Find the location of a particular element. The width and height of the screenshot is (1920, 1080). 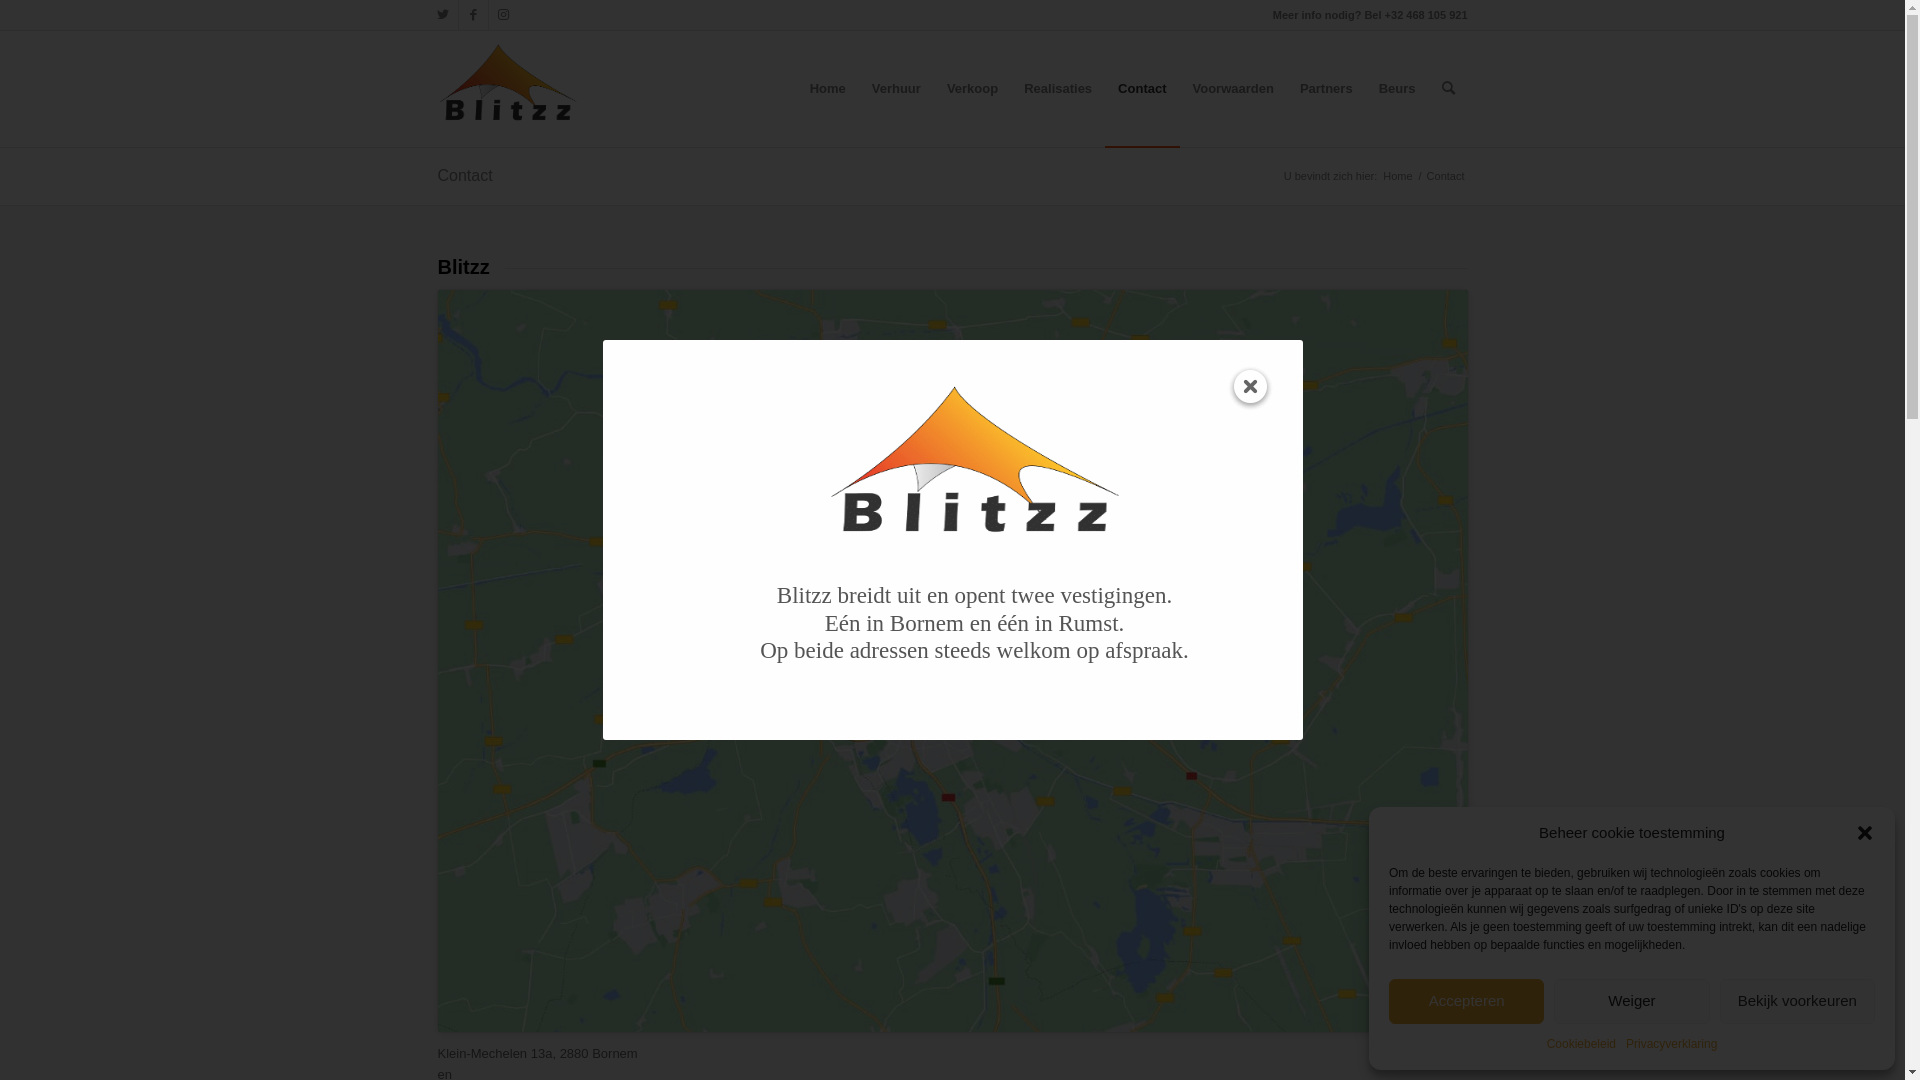

Weiger is located at coordinates (1632, 1002).